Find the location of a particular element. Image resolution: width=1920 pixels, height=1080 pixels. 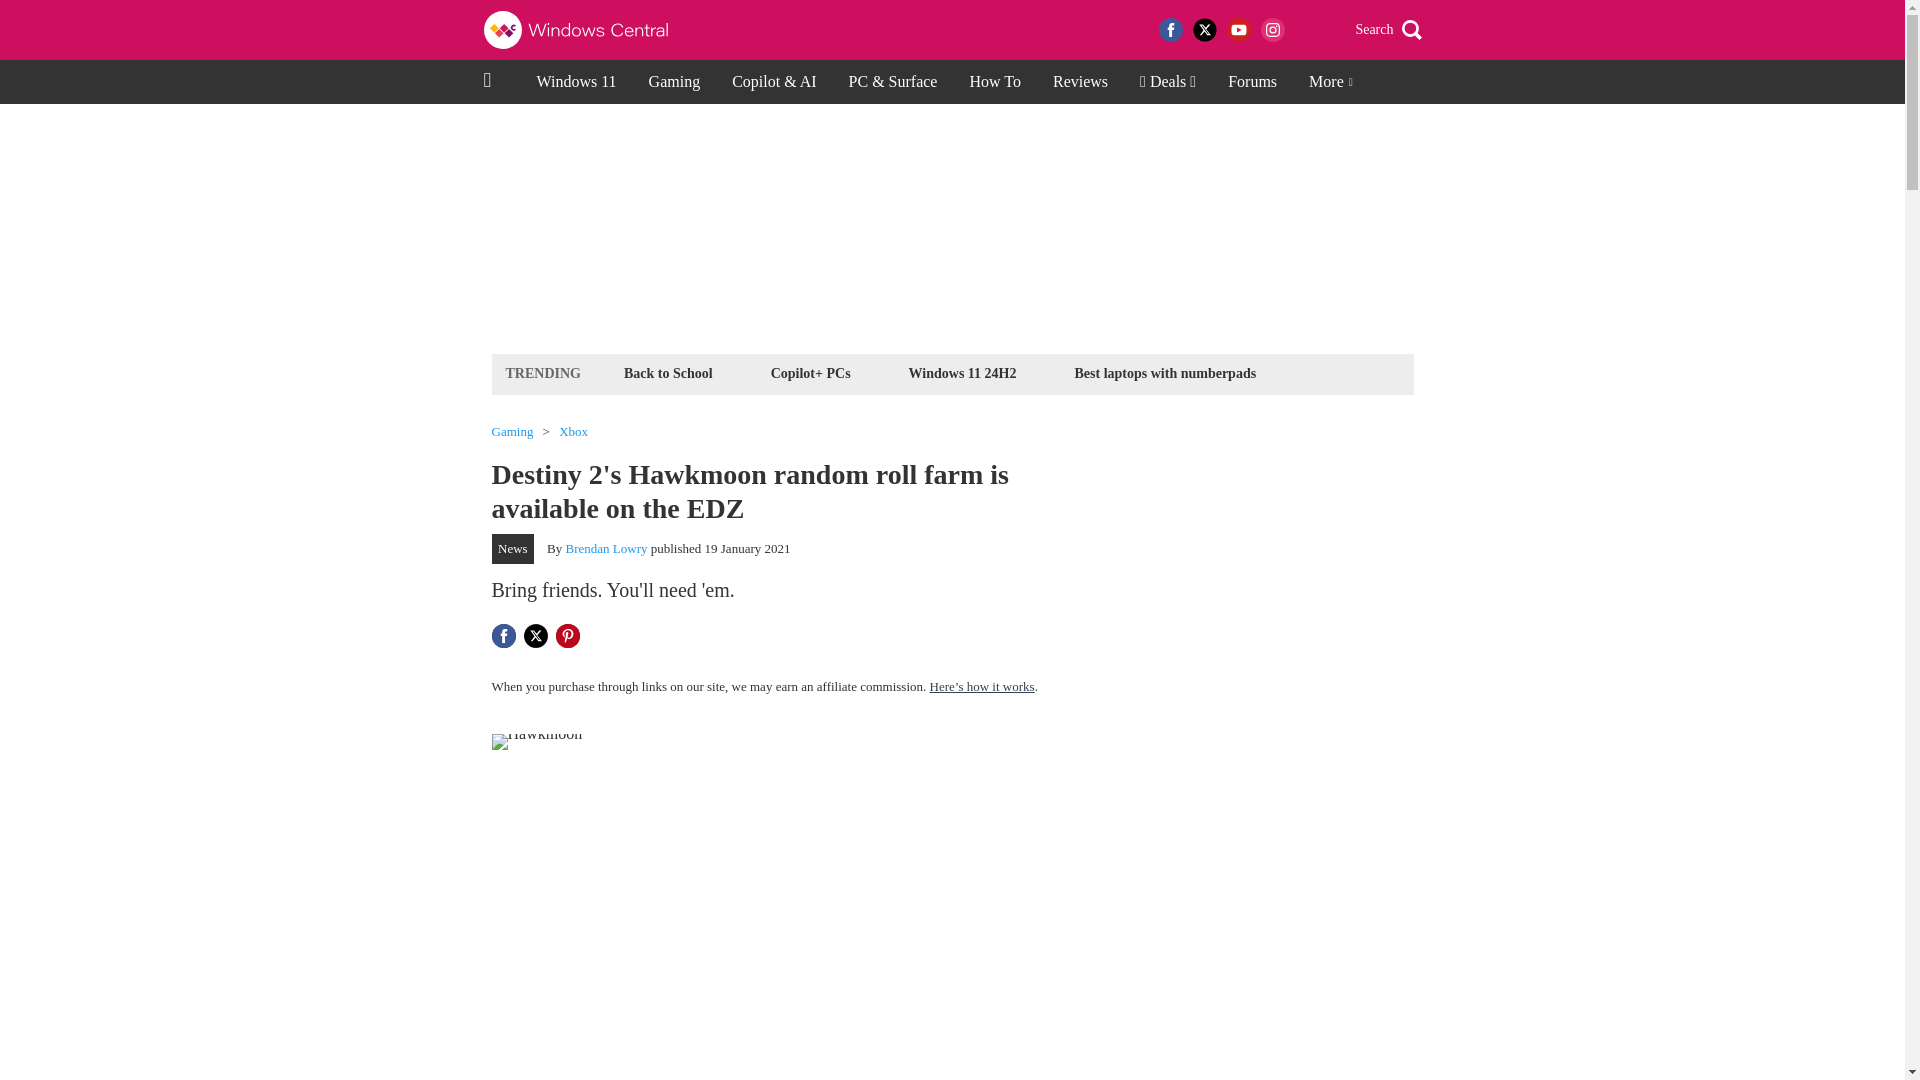

Back to School is located at coordinates (668, 372).